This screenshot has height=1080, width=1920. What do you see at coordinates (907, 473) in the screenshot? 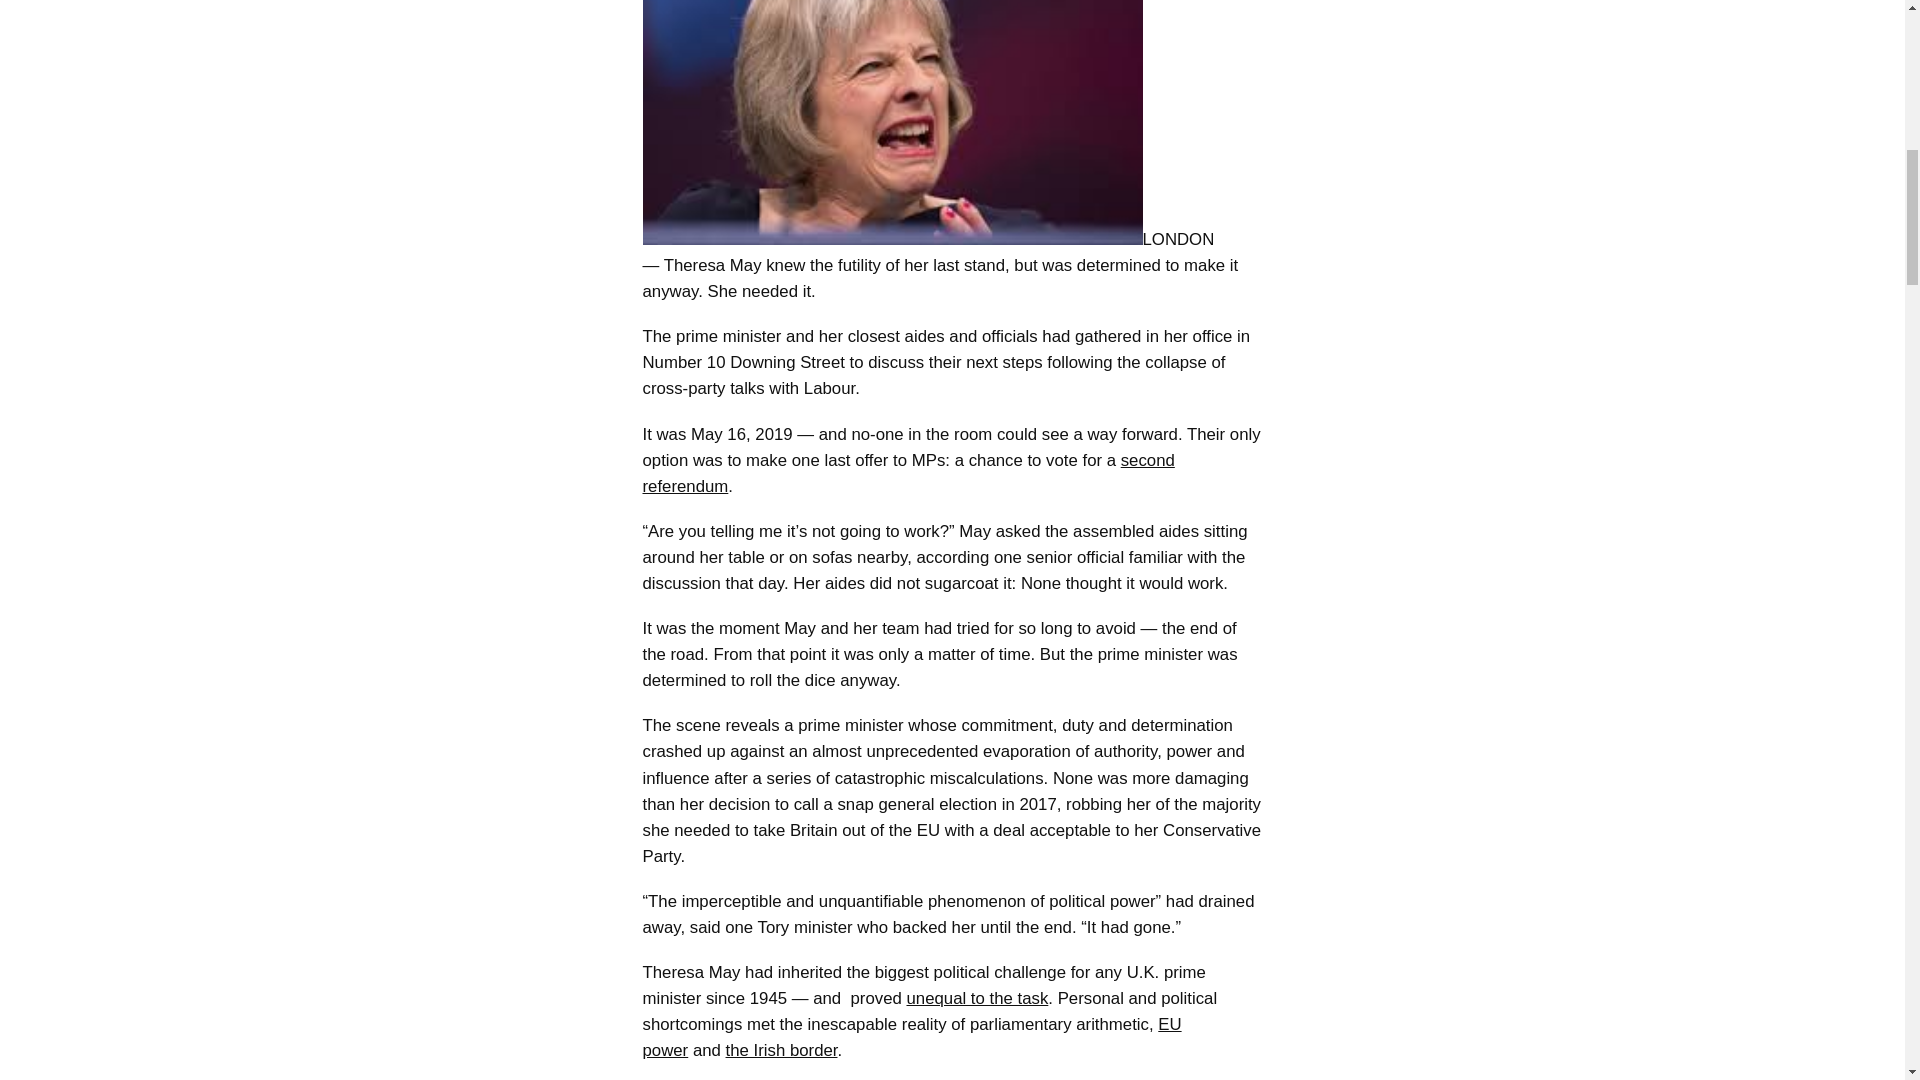
I see `second referendum` at bounding box center [907, 473].